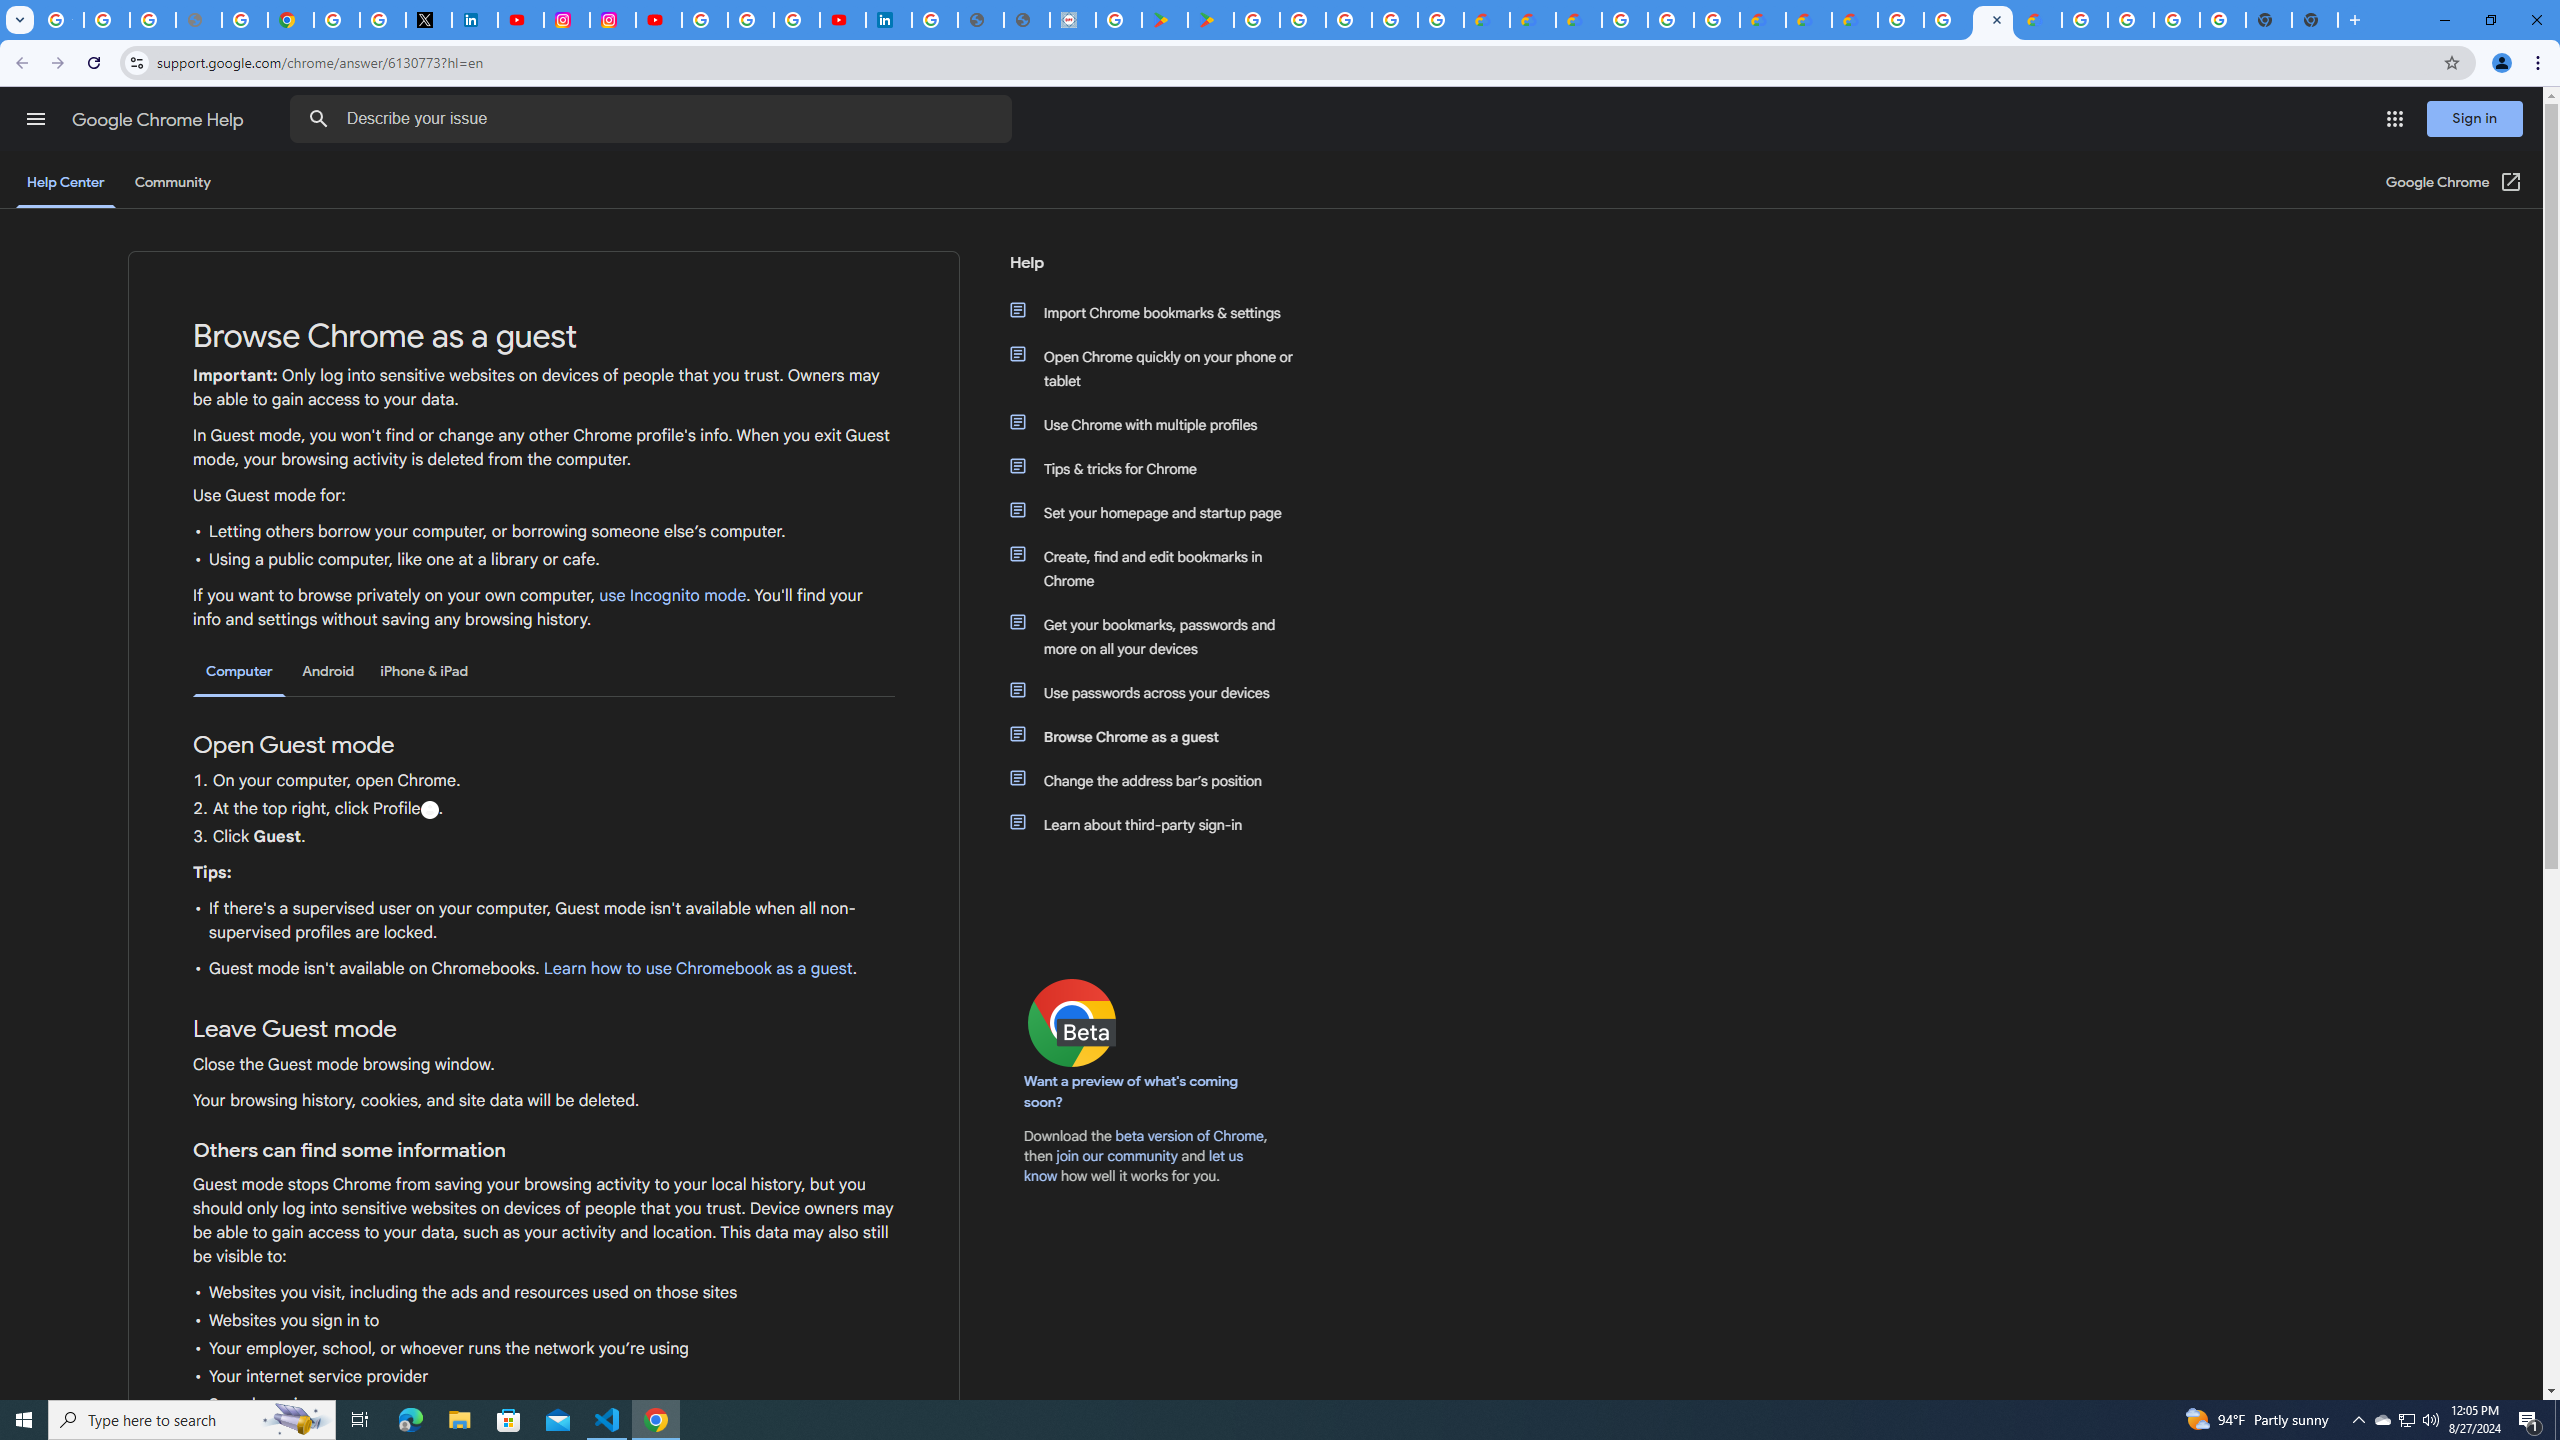  Describe the element at coordinates (1163, 424) in the screenshot. I see `Use Chrome with multiple profiles` at that location.